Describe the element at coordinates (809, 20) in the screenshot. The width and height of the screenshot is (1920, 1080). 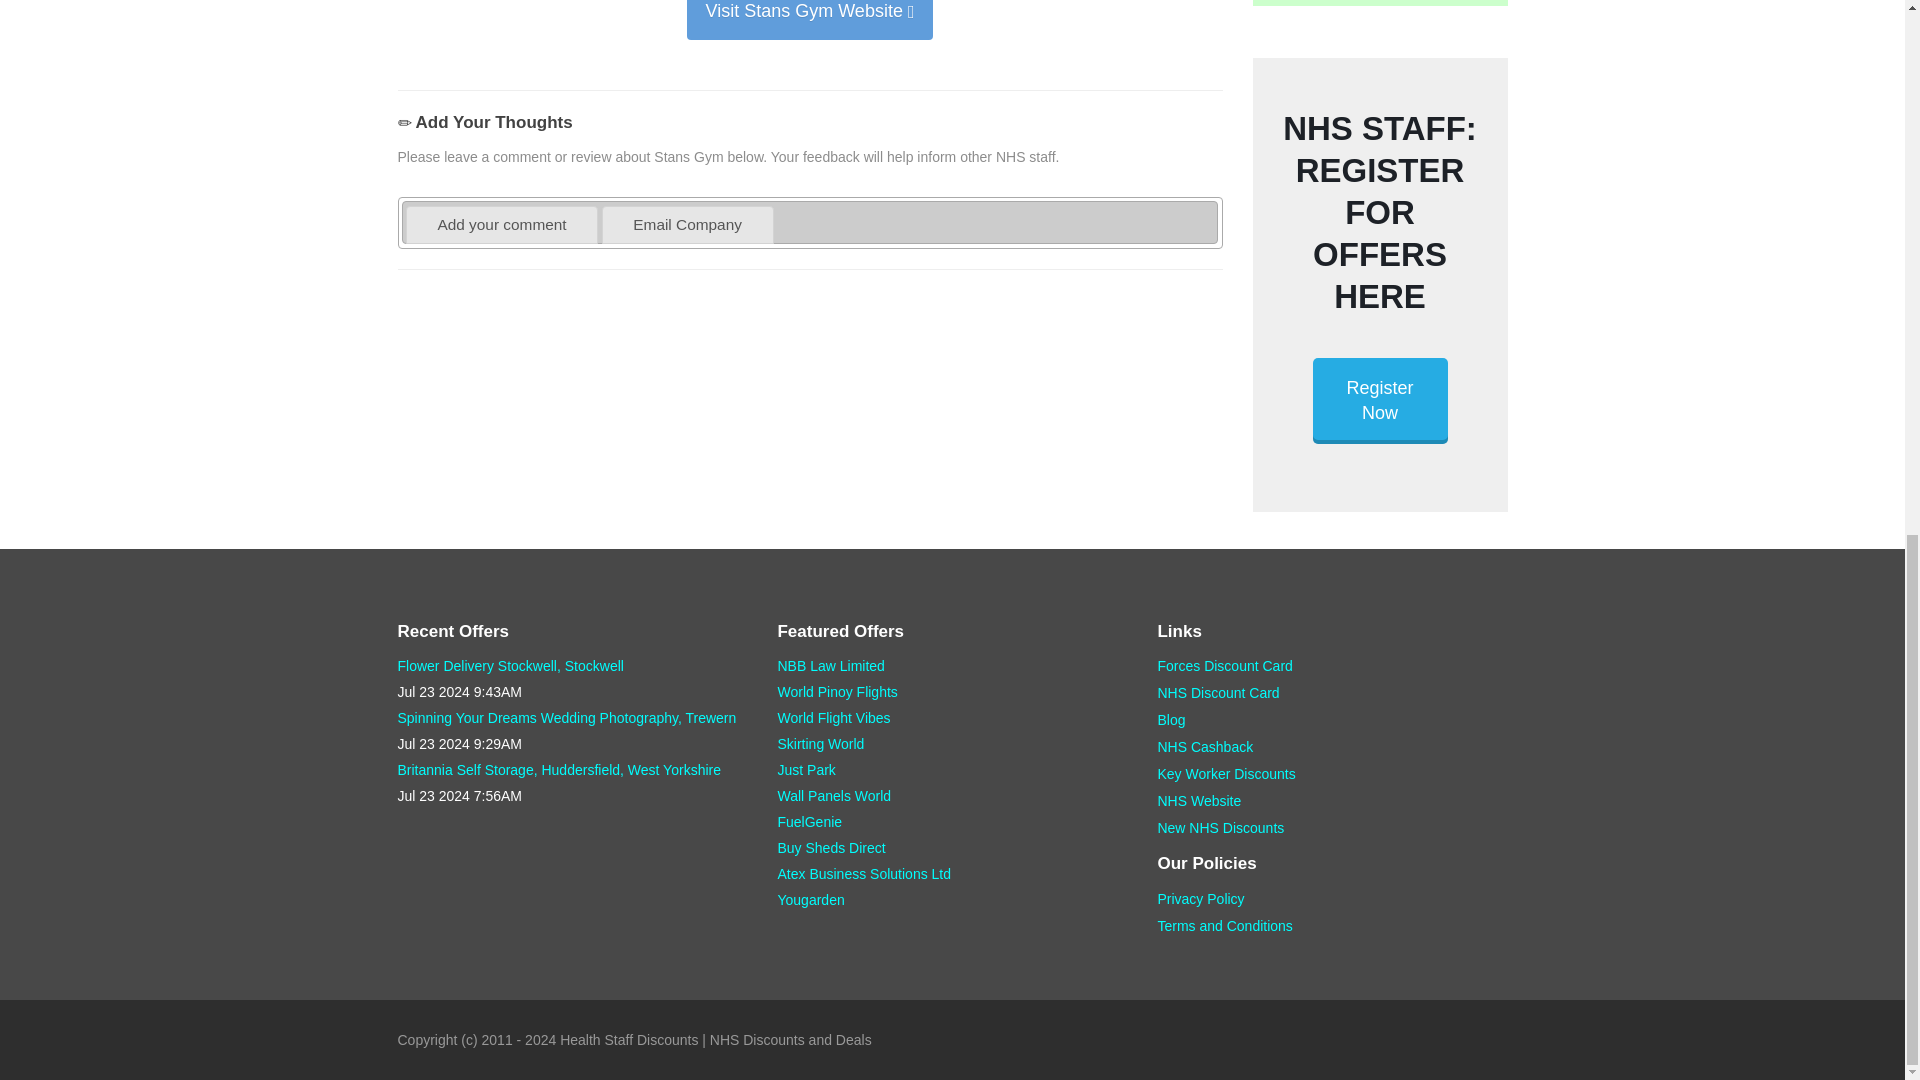
I see `Visit Stans Gym Website` at that location.